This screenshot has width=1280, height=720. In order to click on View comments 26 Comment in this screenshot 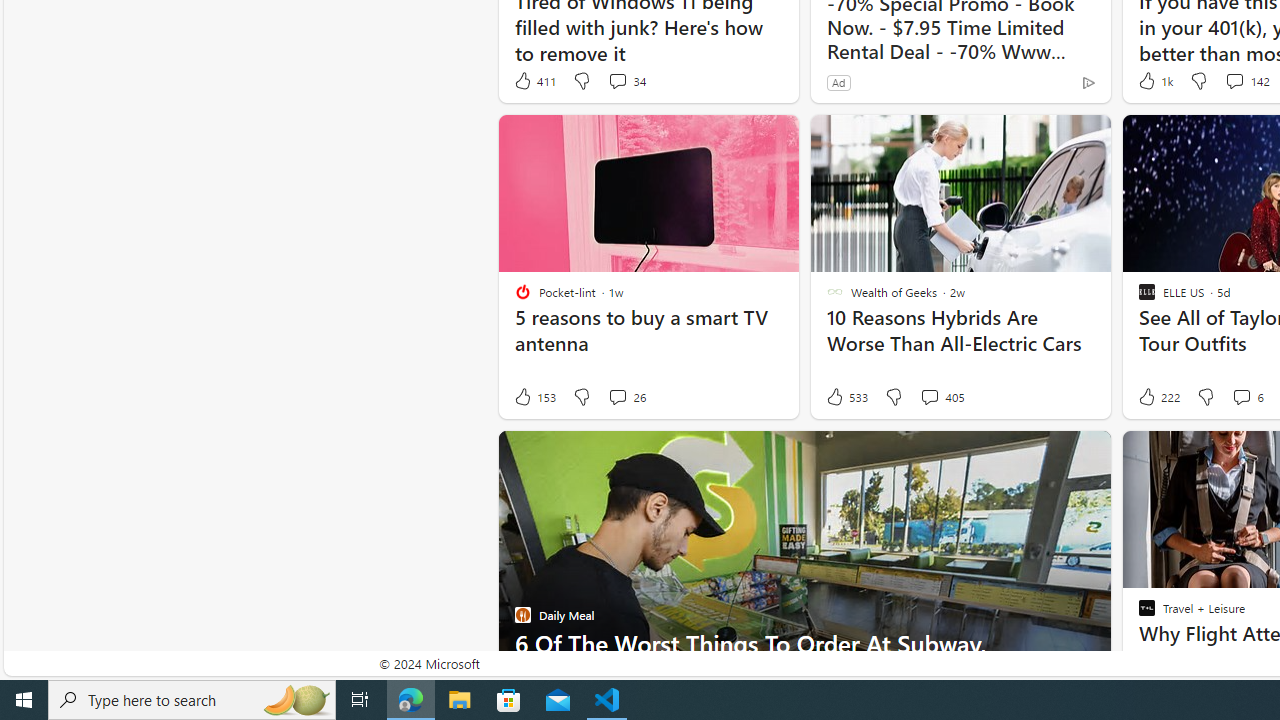, I will do `click(626, 397)`.